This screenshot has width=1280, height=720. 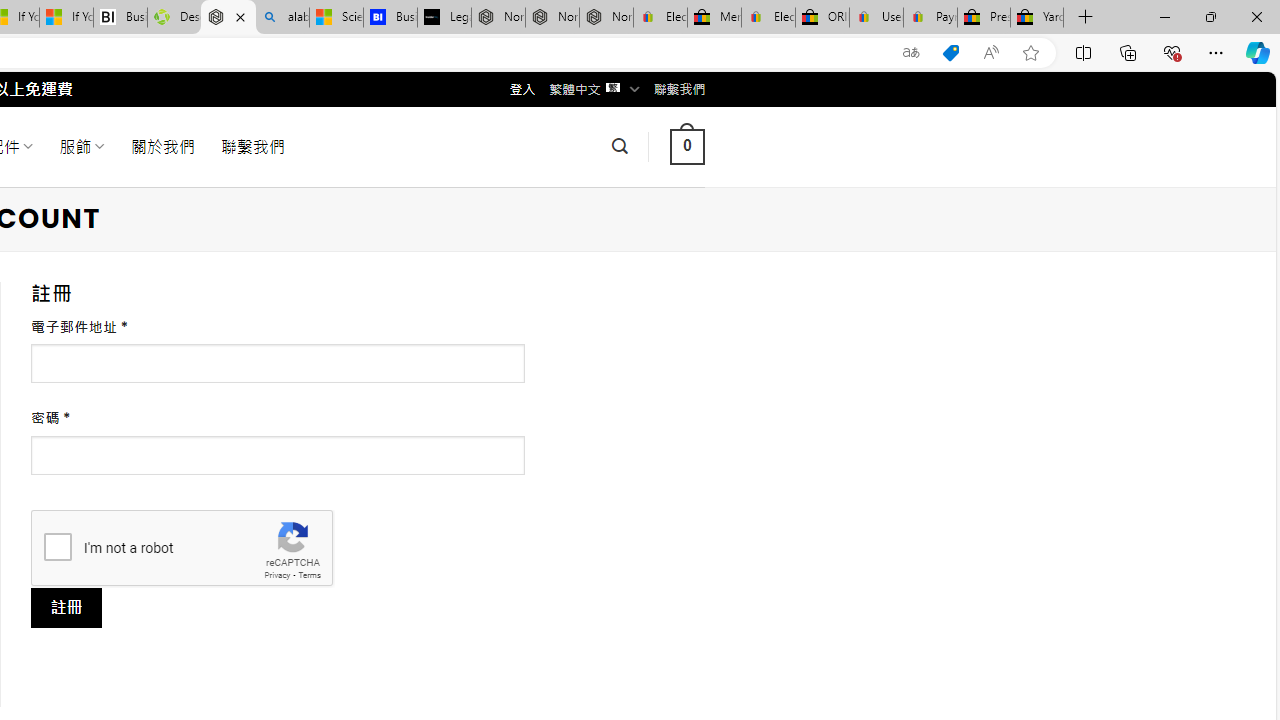 I want to click on Terms, so click(x=309, y=576).